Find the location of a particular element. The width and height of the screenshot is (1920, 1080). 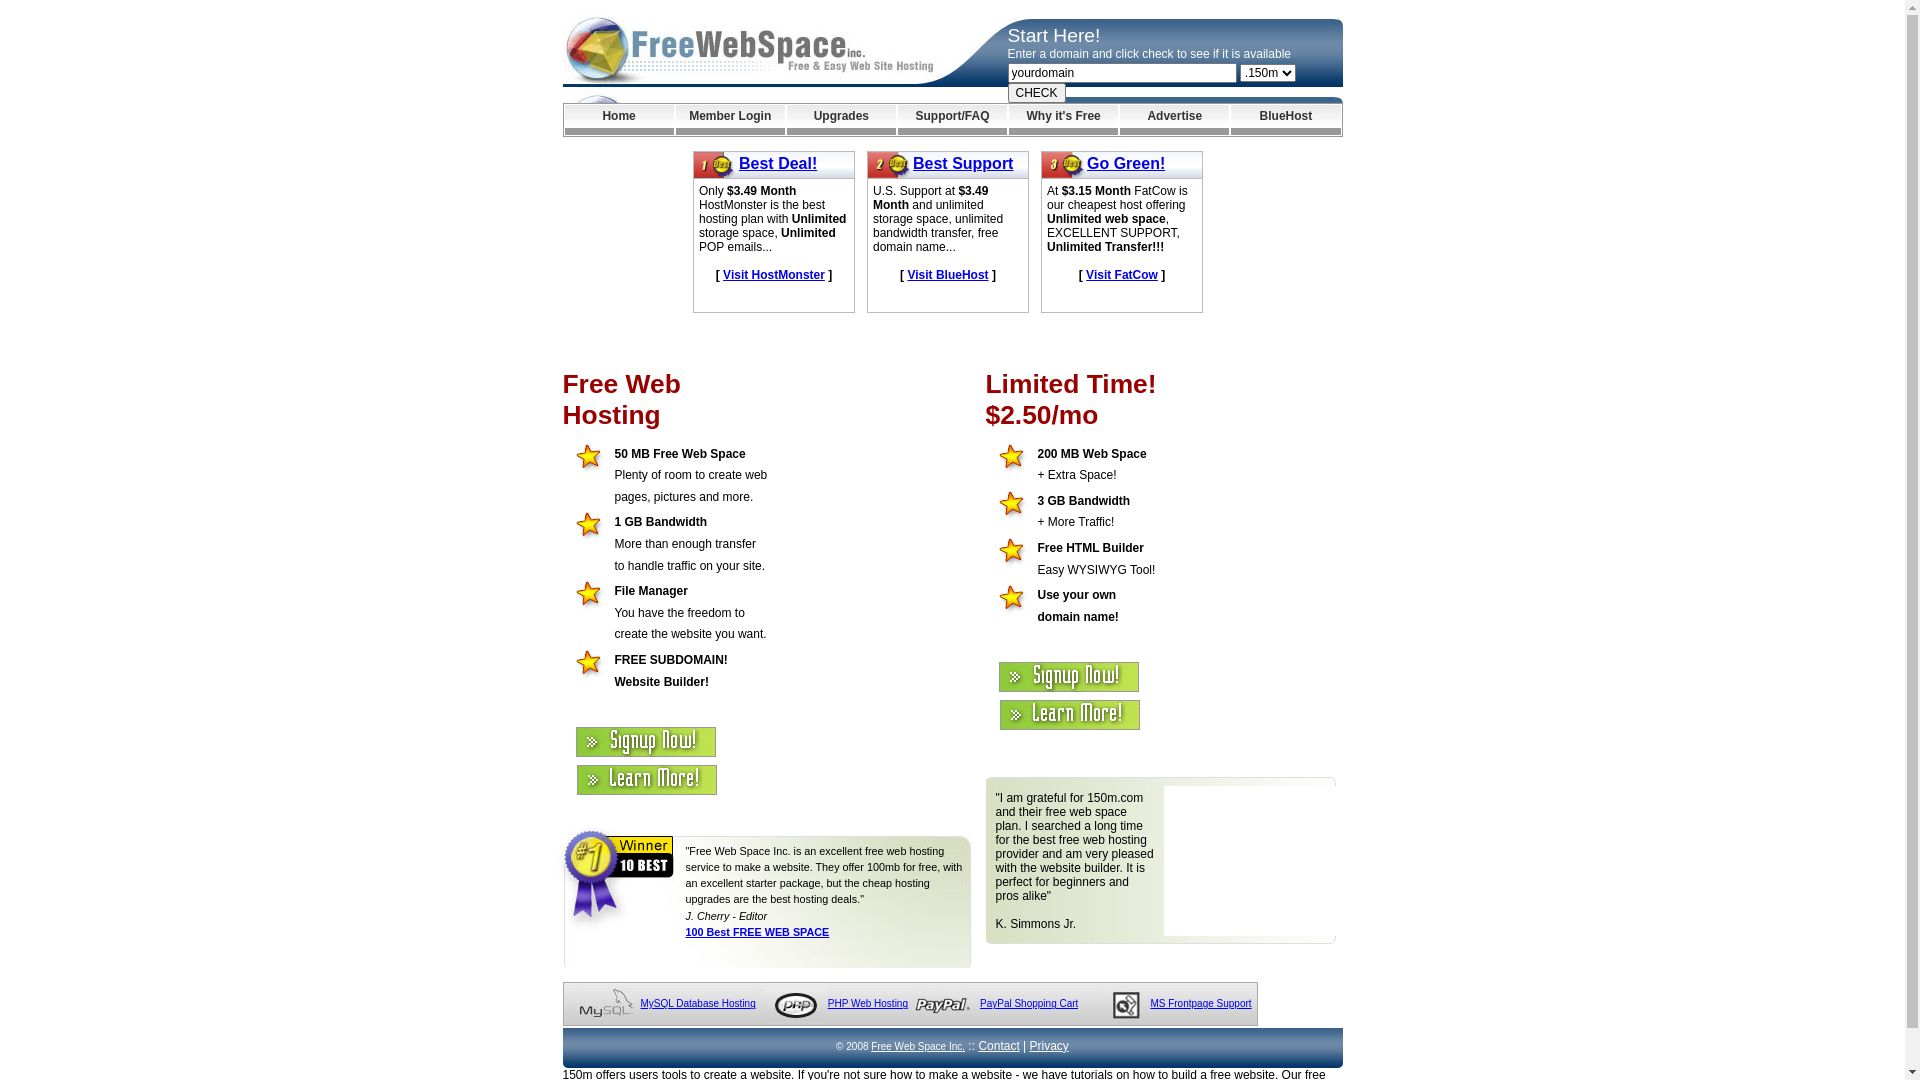

Home is located at coordinates (618, 120).